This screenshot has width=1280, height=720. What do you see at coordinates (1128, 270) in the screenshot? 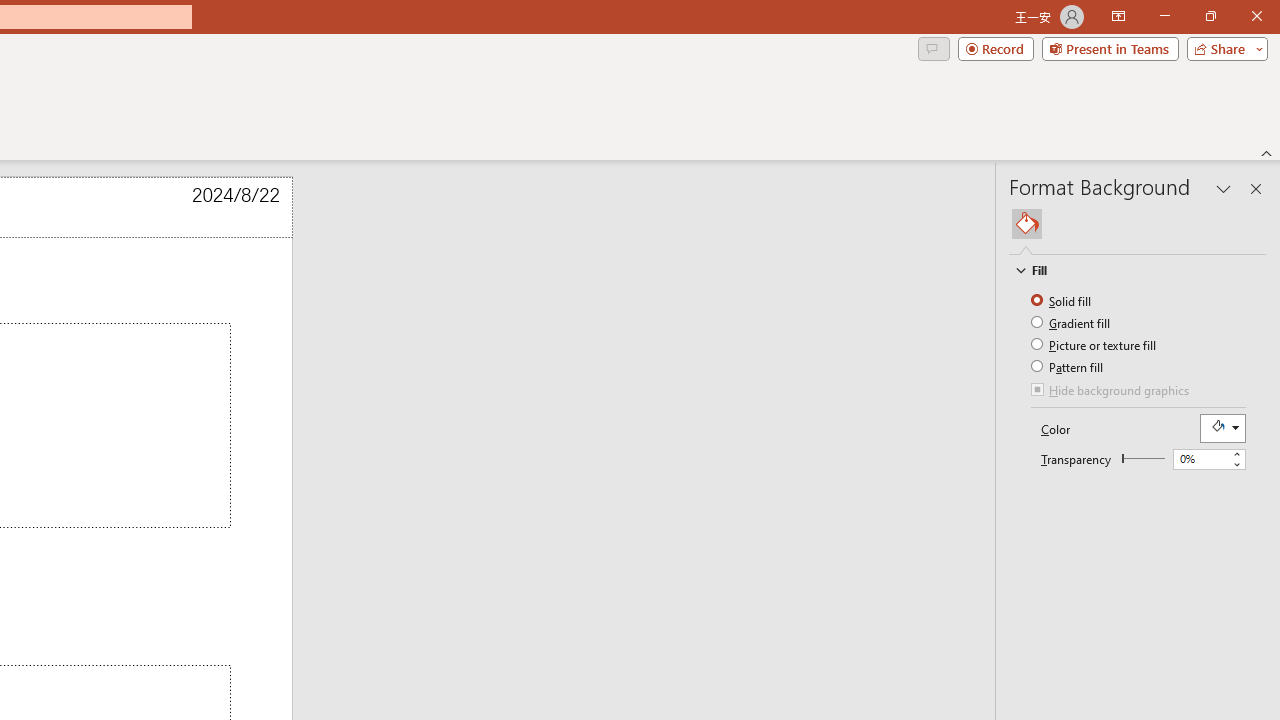
I see `Fill` at bounding box center [1128, 270].